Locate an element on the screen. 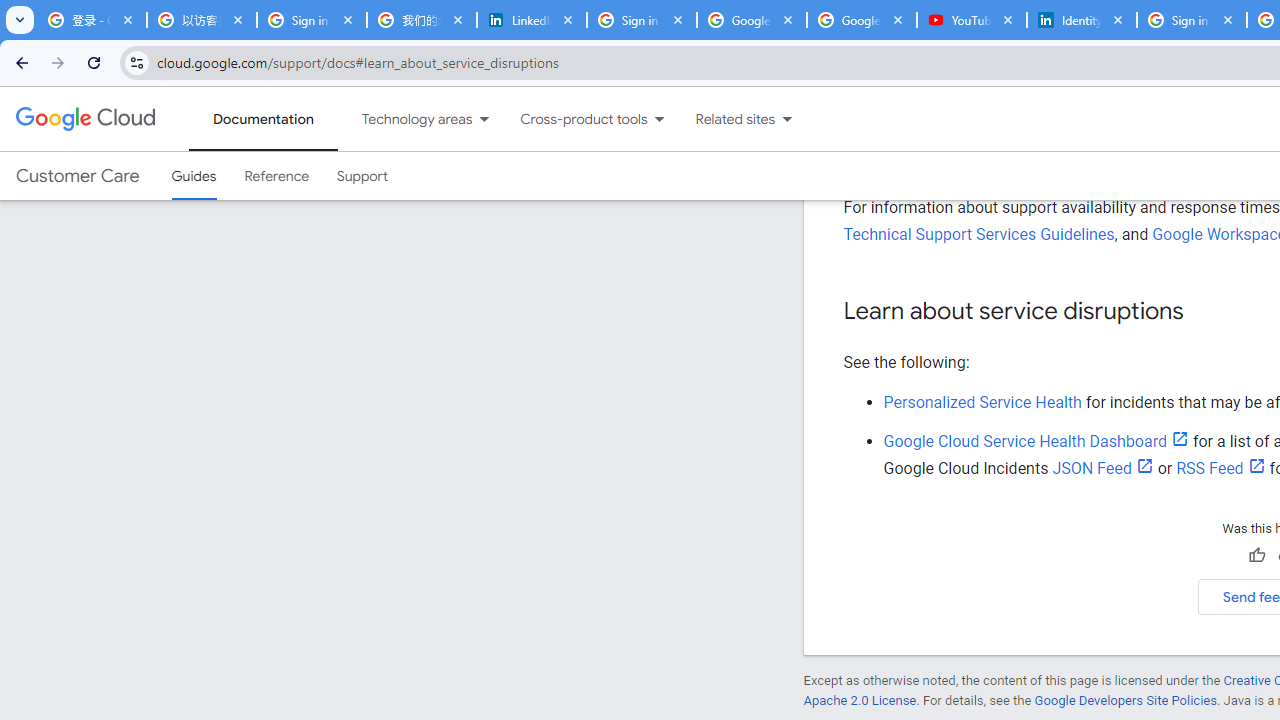  Support is located at coordinates (362, 176).